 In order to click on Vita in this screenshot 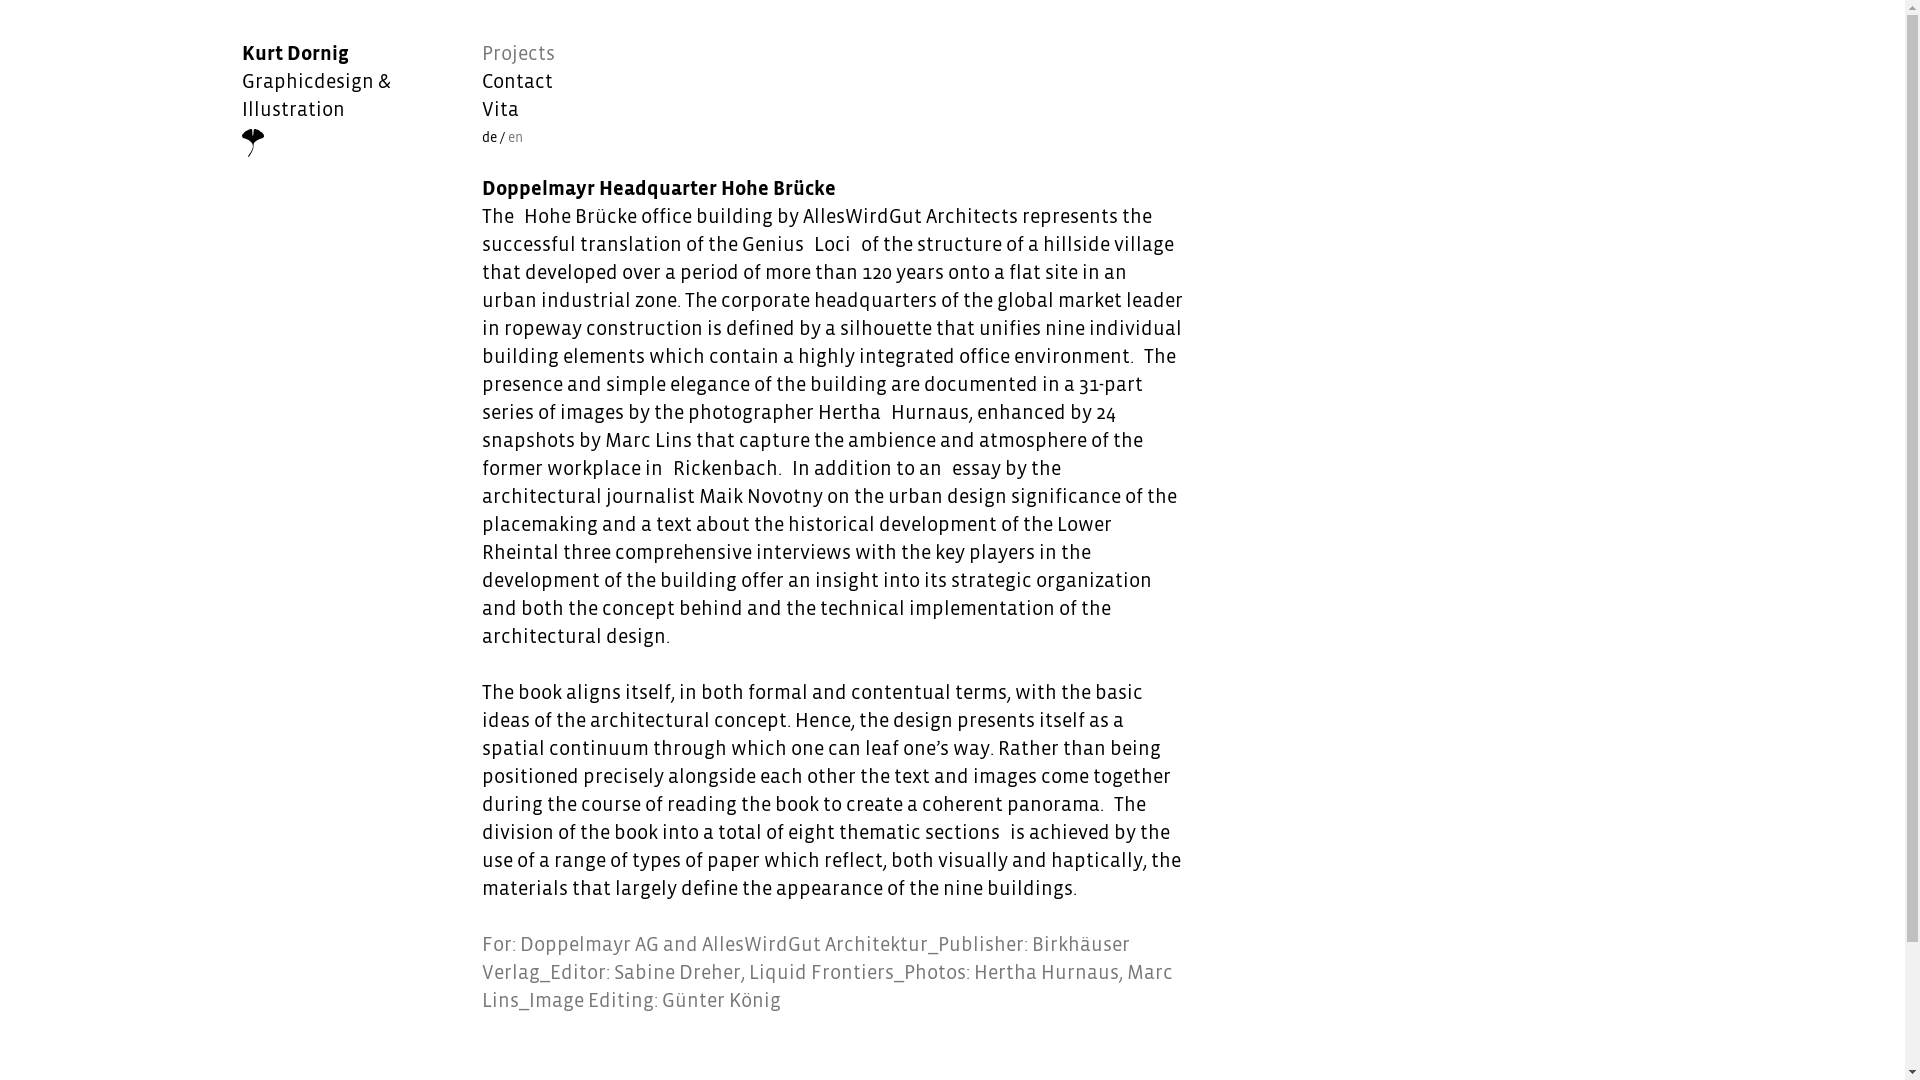, I will do `click(518, 110)`.